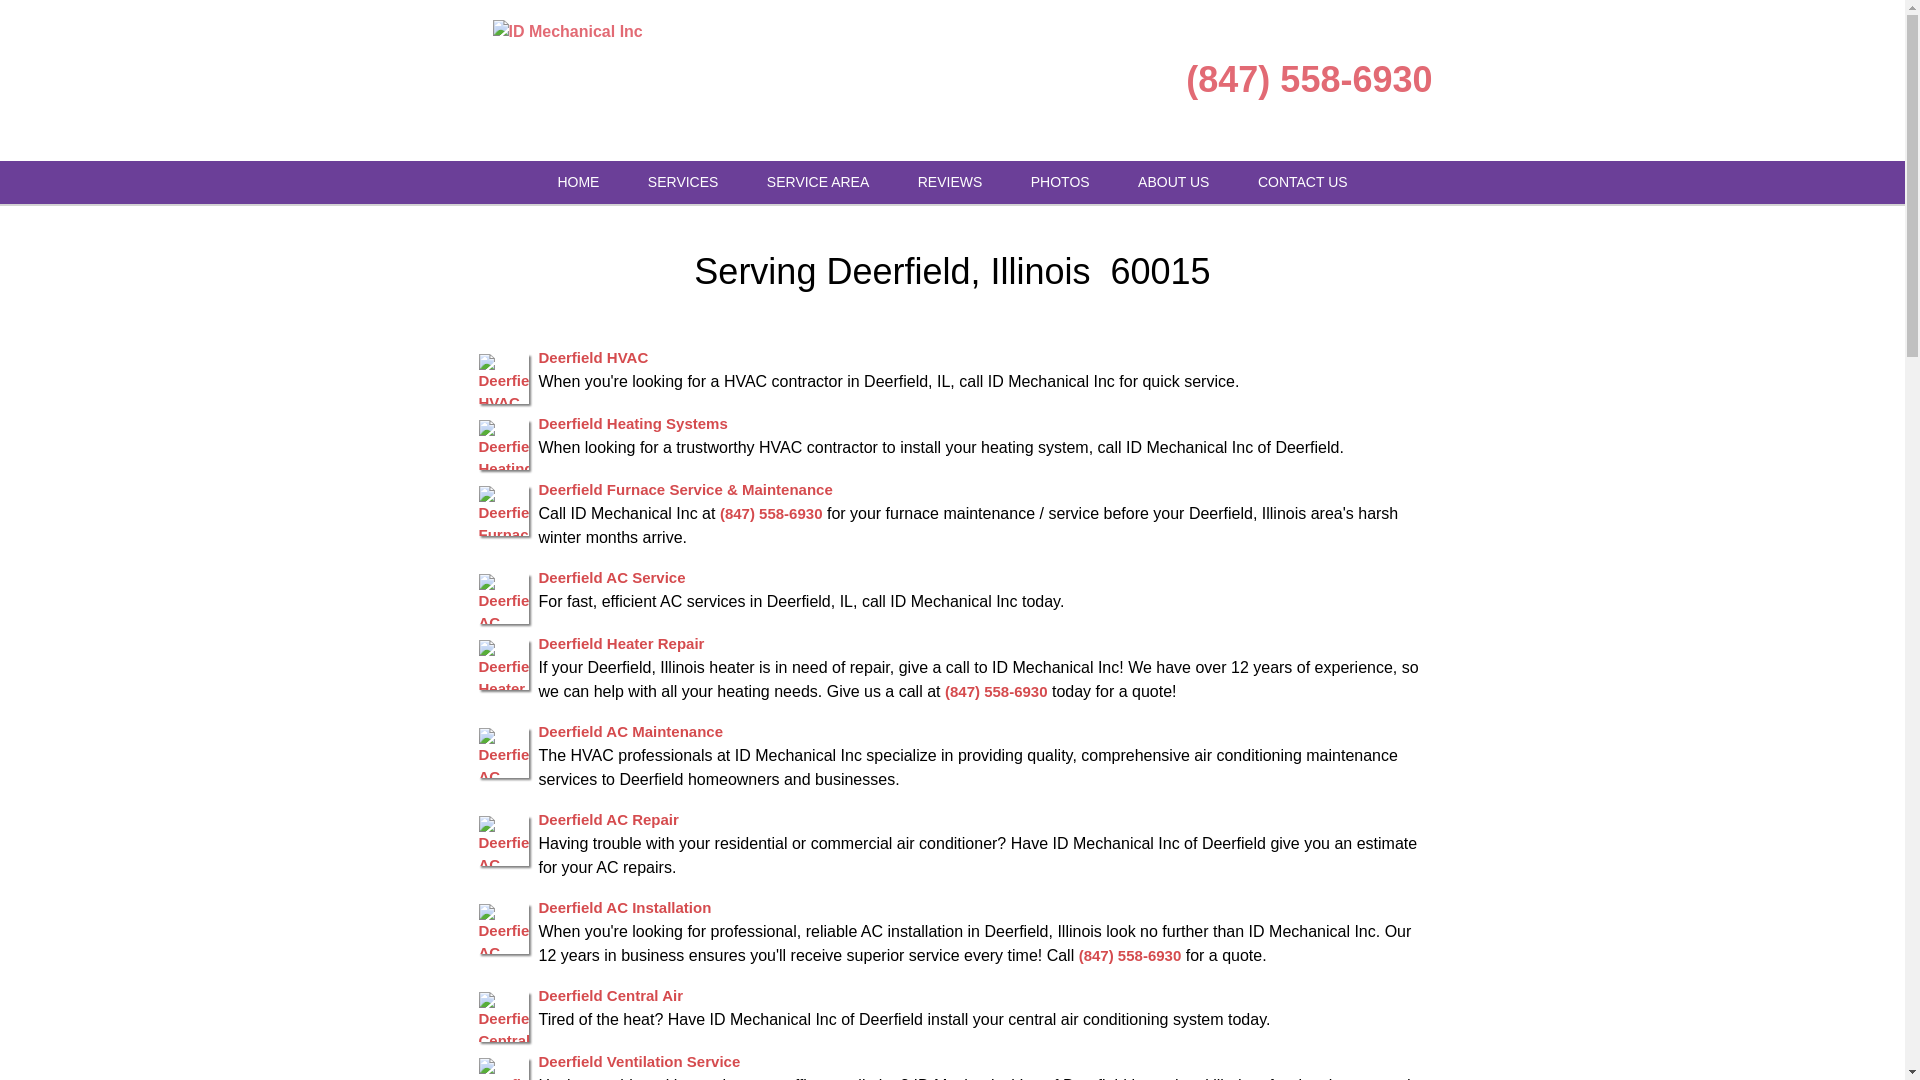 This screenshot has width=1920, height=1080. I want to click on SERVICE AREA, so click(817, 182).